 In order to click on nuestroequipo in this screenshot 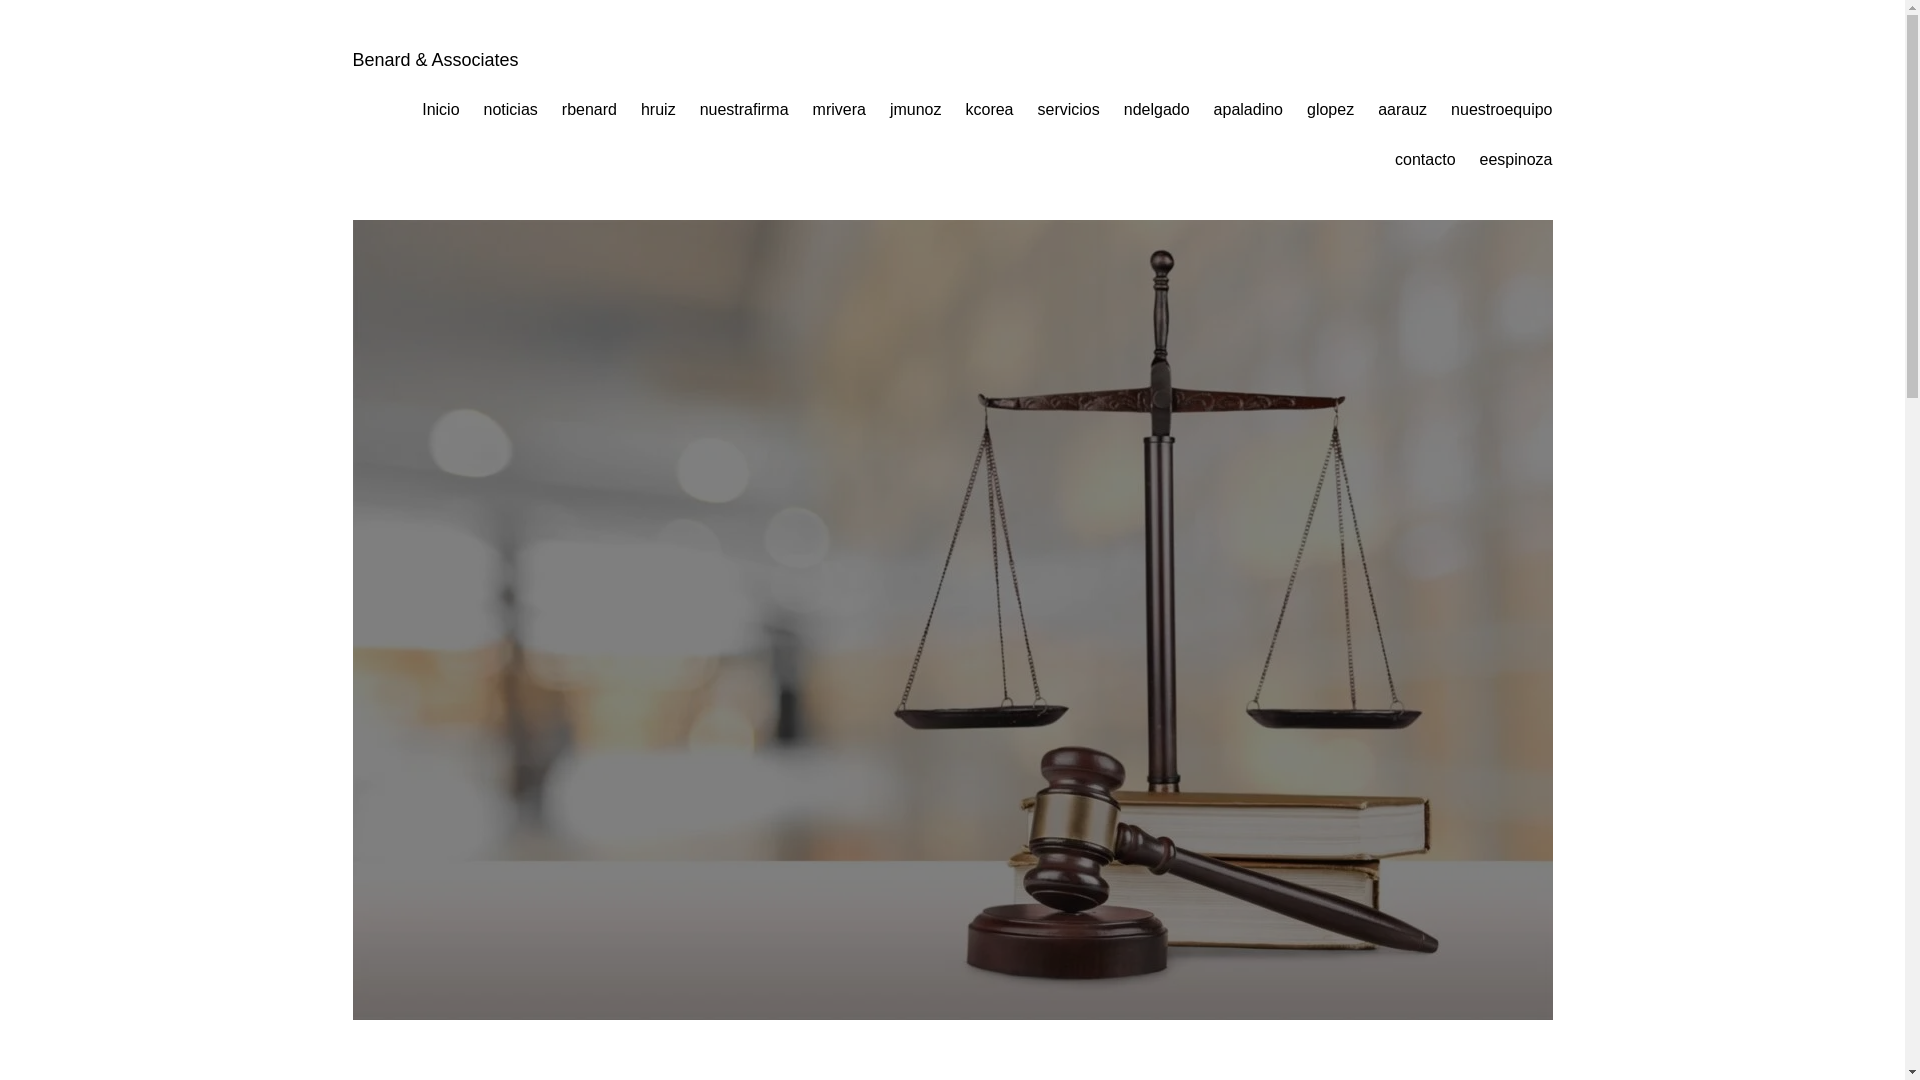, I will do `click(1501, 110)`.